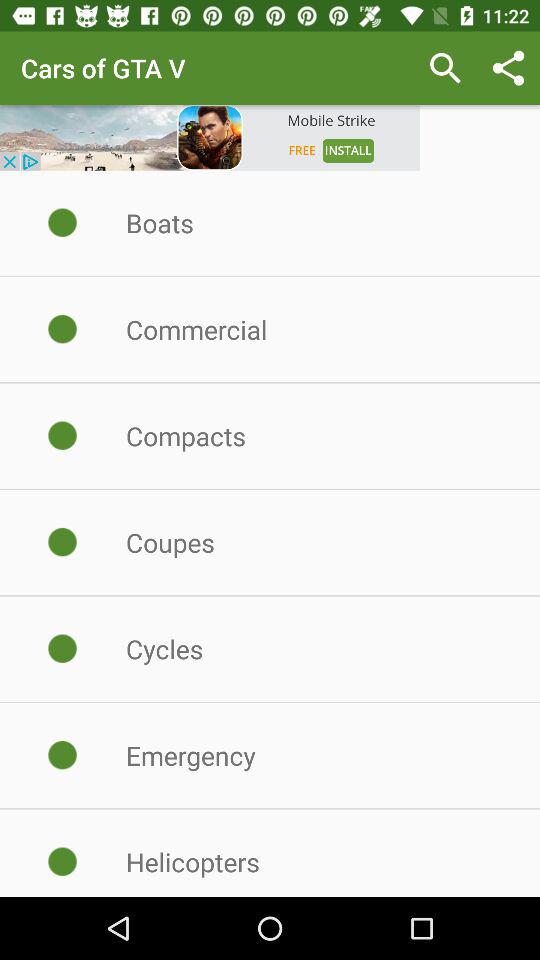 This screenshot has width=540, height=960. What do you see at coordinates (62, 436) in the screenshot?
I see `go to compacts click the beside  radio button` at bounding box center [62, 436].